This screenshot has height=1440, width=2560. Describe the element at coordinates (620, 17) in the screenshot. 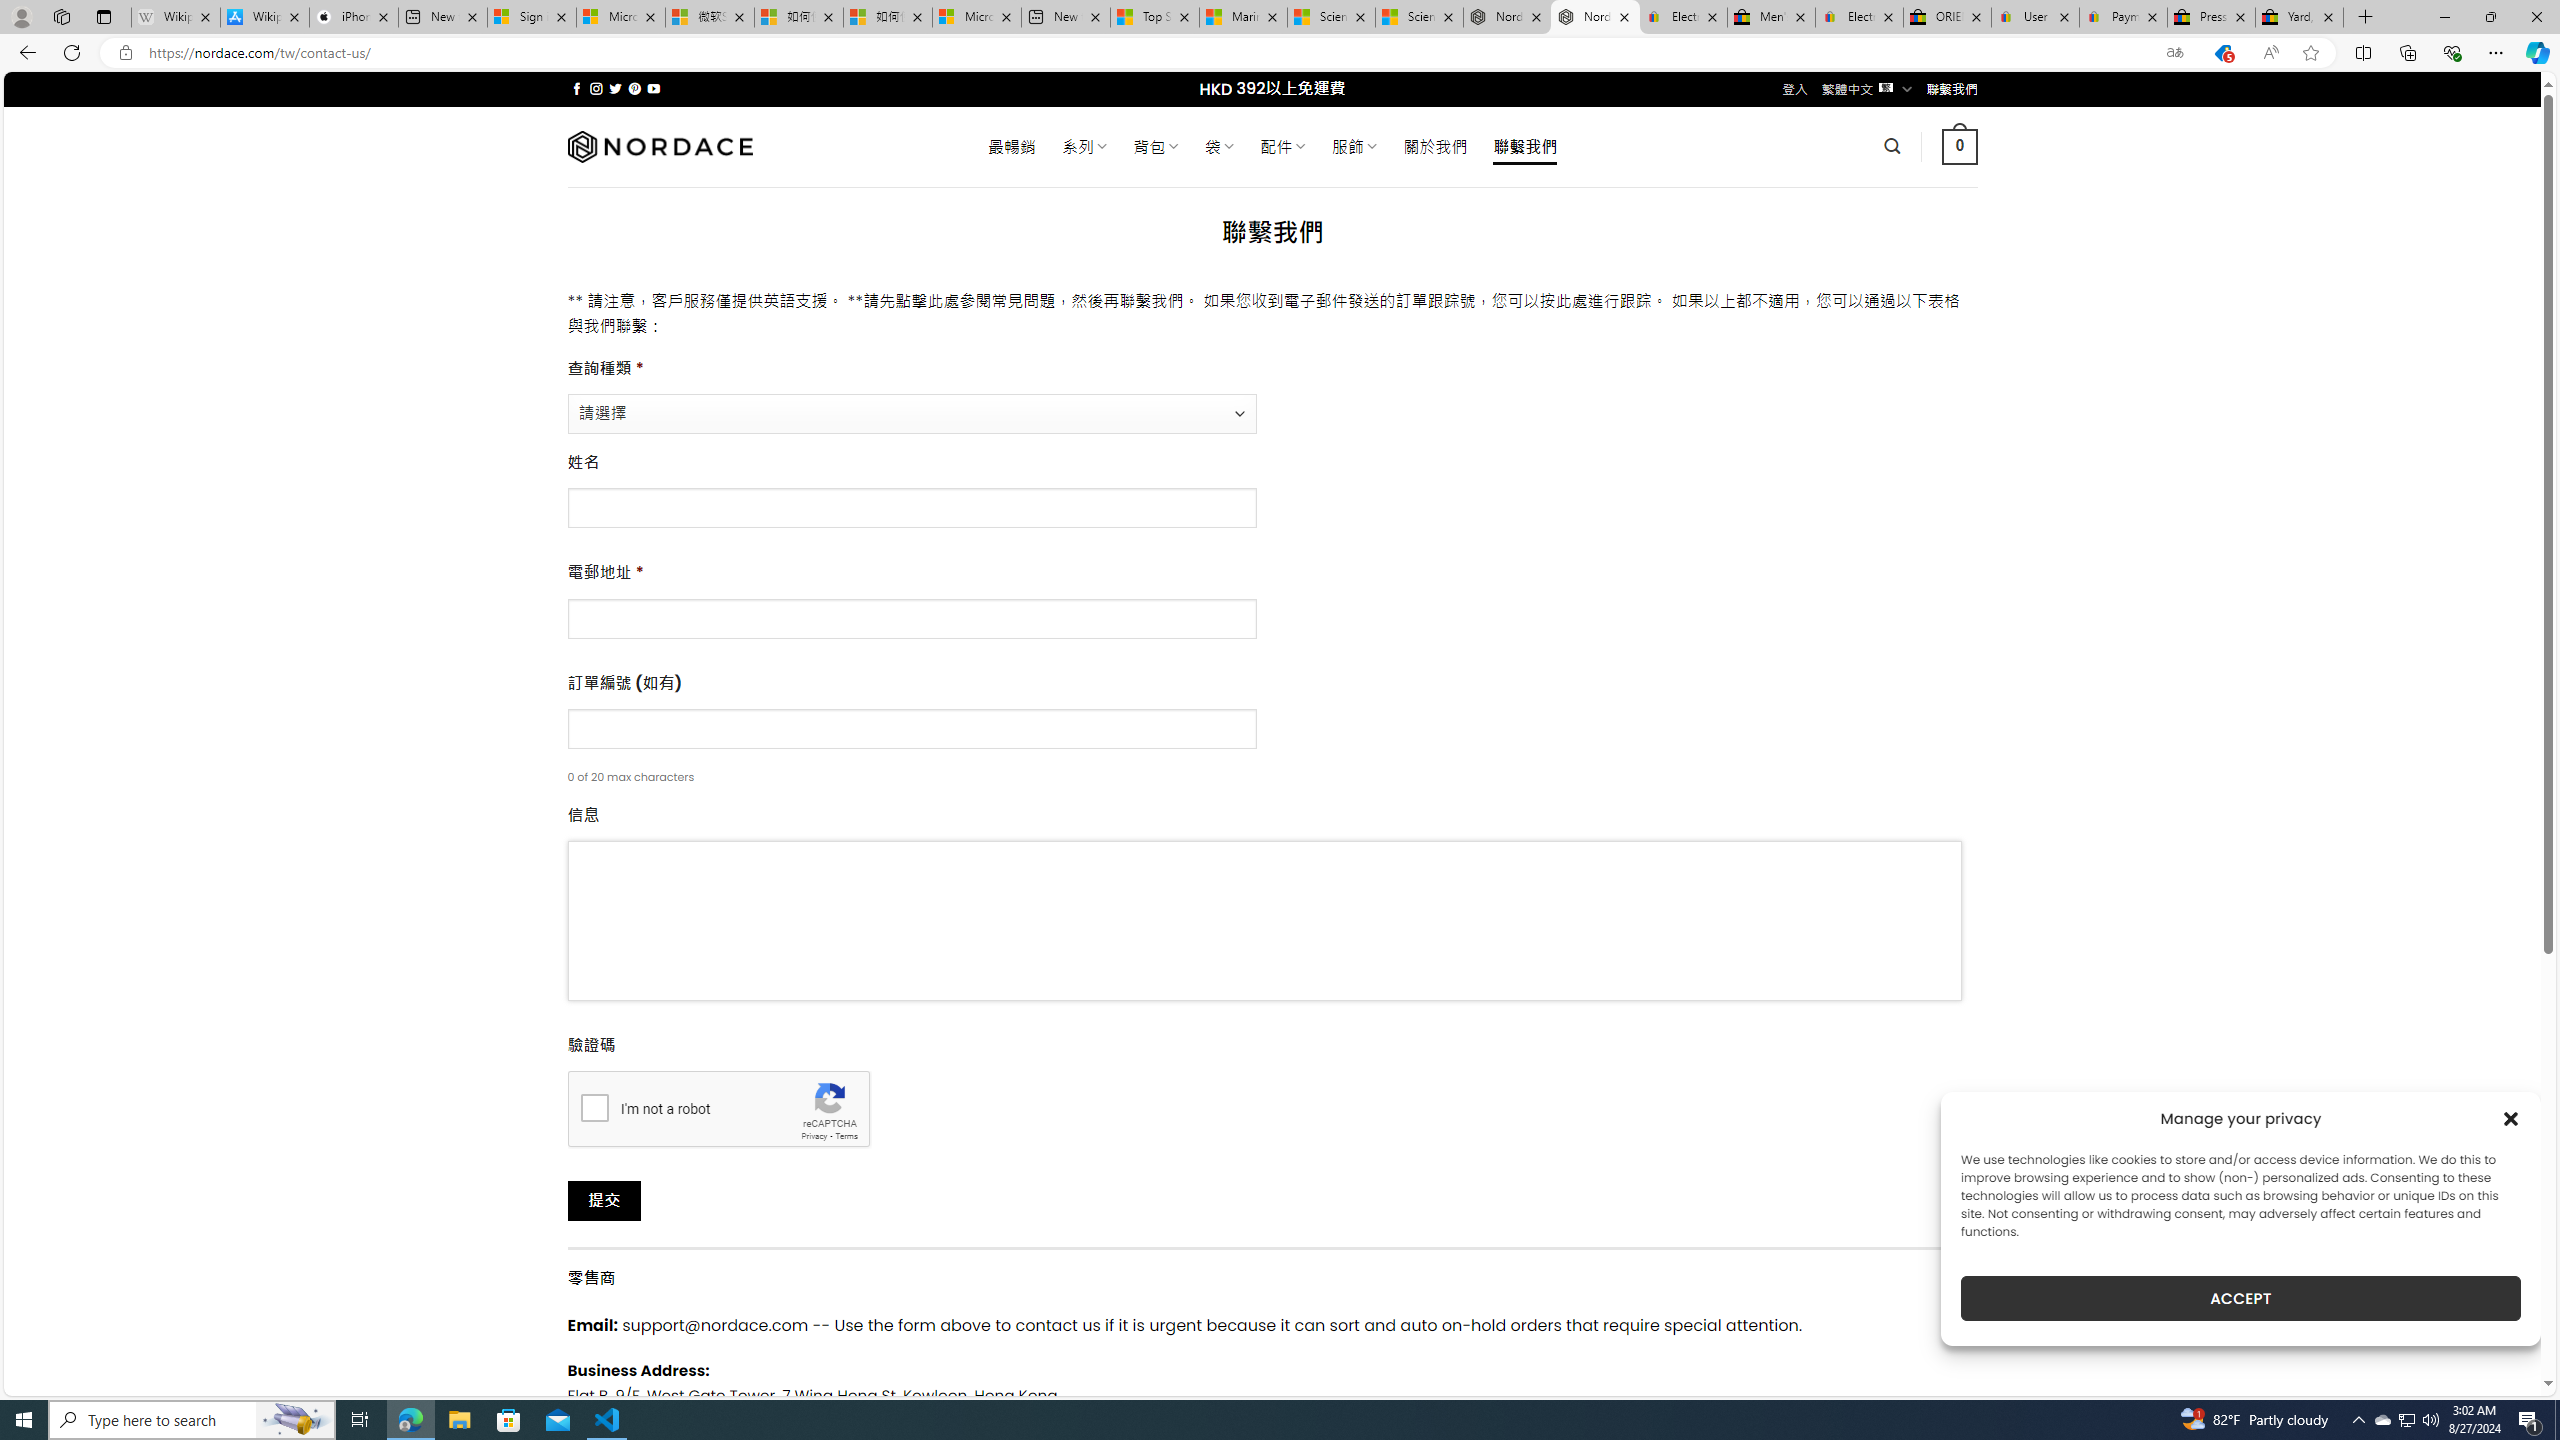

I see `Microsoft Services Agreement` at that location.